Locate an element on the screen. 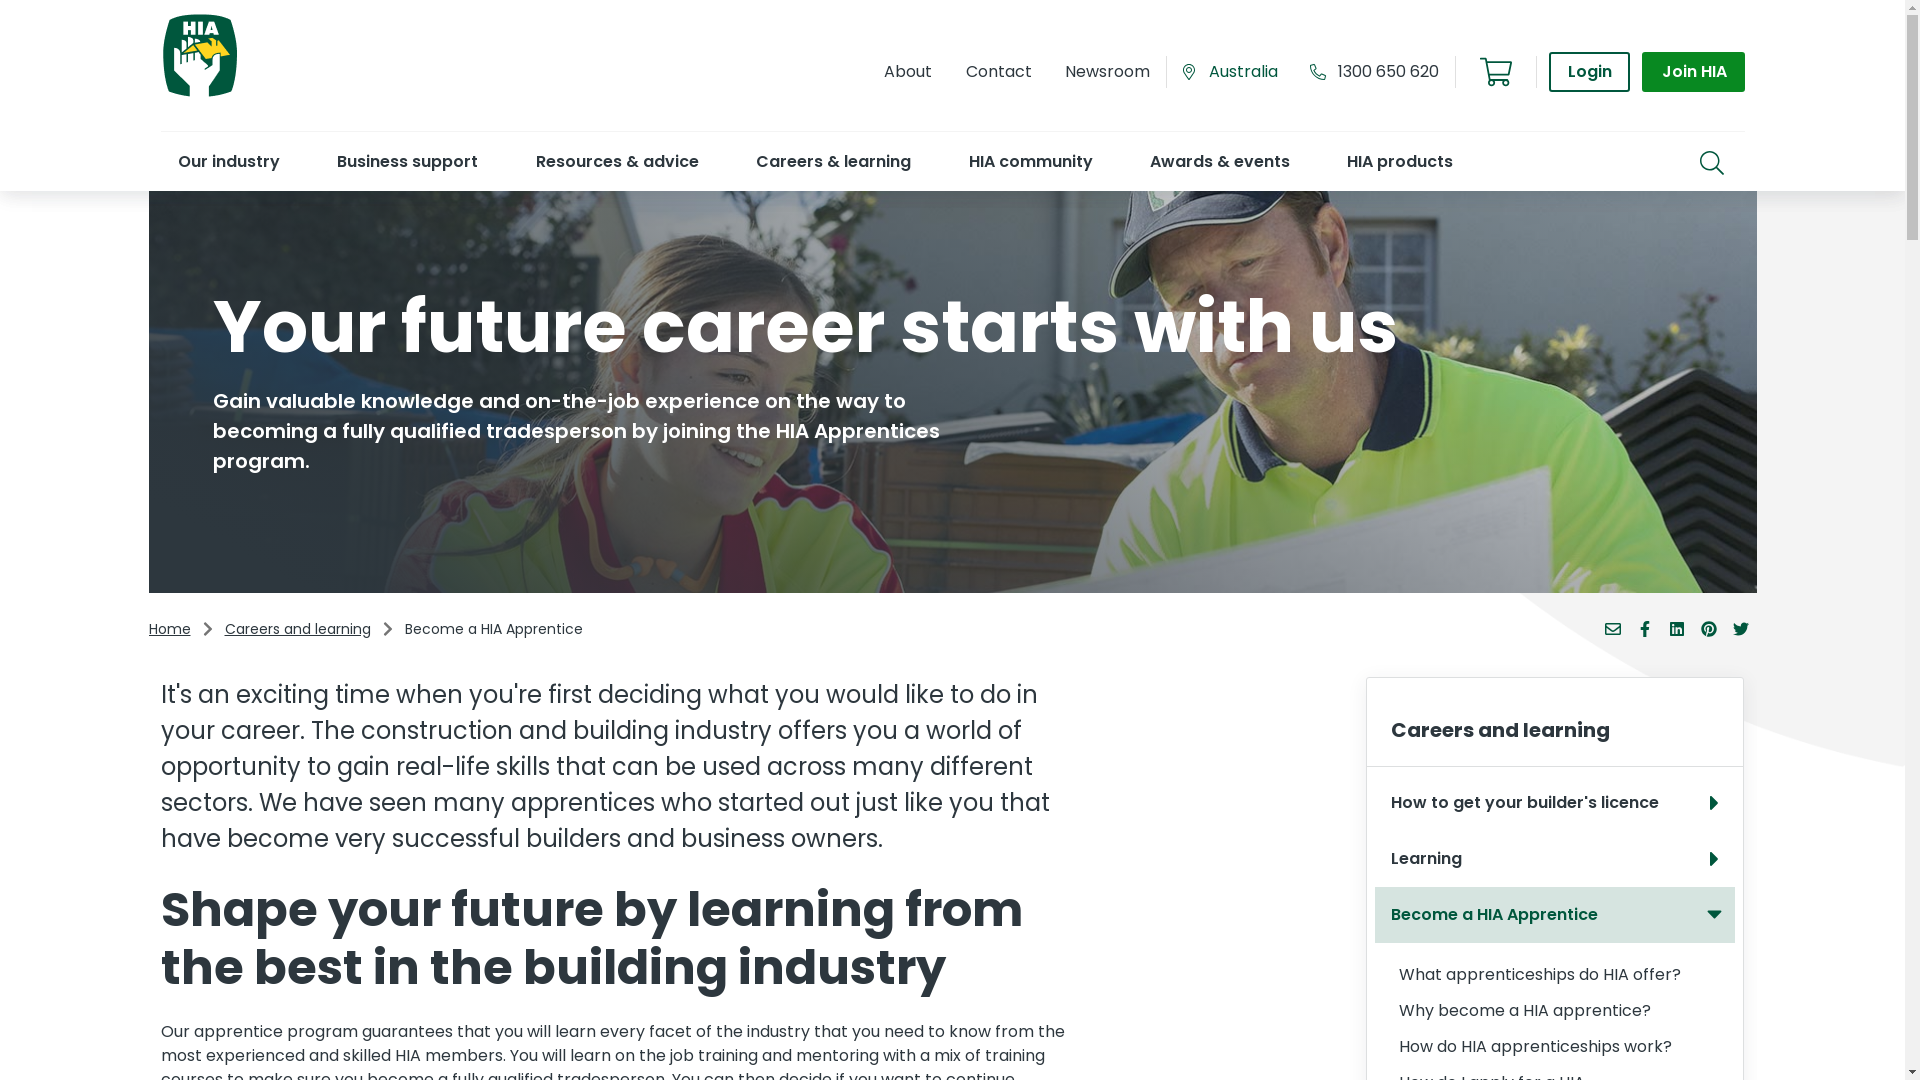 Image resolution: width=1920 pixels, height=1080 pixels. About is located at coordinates (908, 72).